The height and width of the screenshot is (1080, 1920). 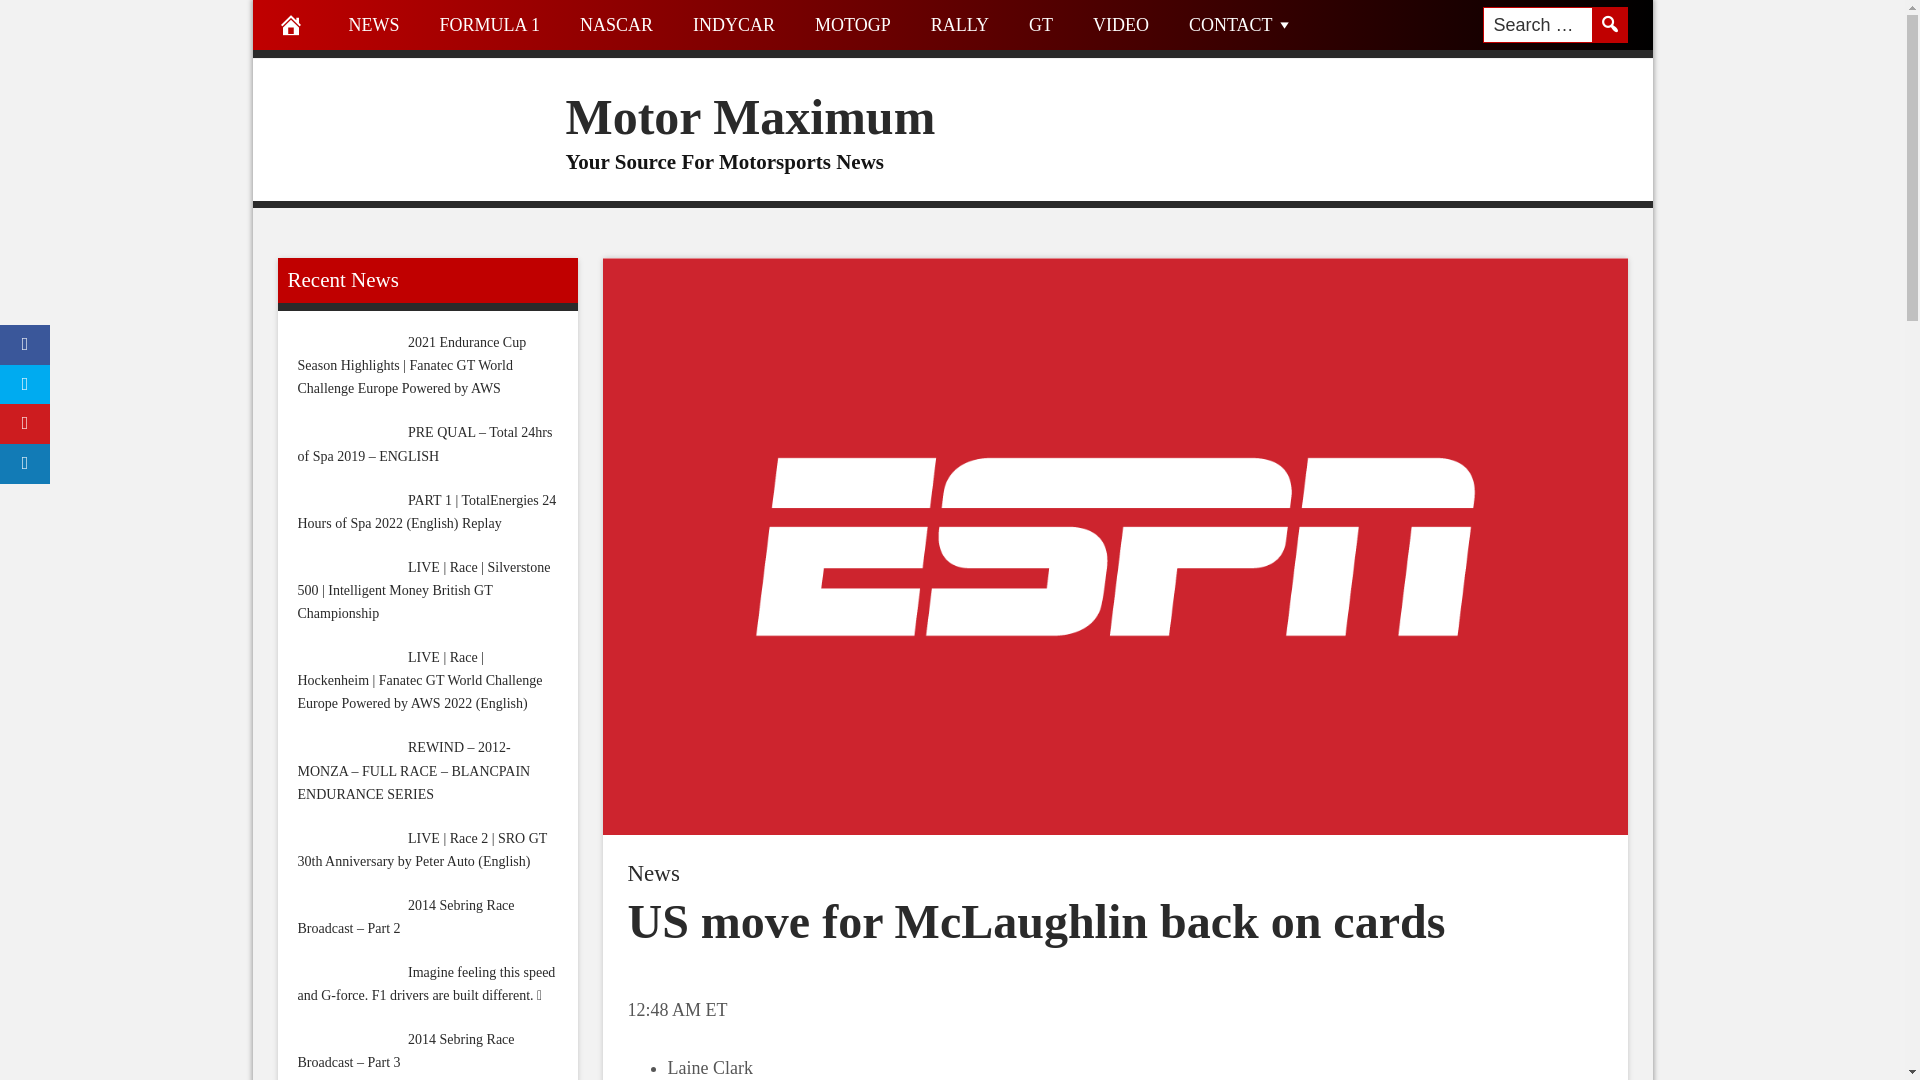 I want to click on VIDEO, so click(x=1121, y=24).